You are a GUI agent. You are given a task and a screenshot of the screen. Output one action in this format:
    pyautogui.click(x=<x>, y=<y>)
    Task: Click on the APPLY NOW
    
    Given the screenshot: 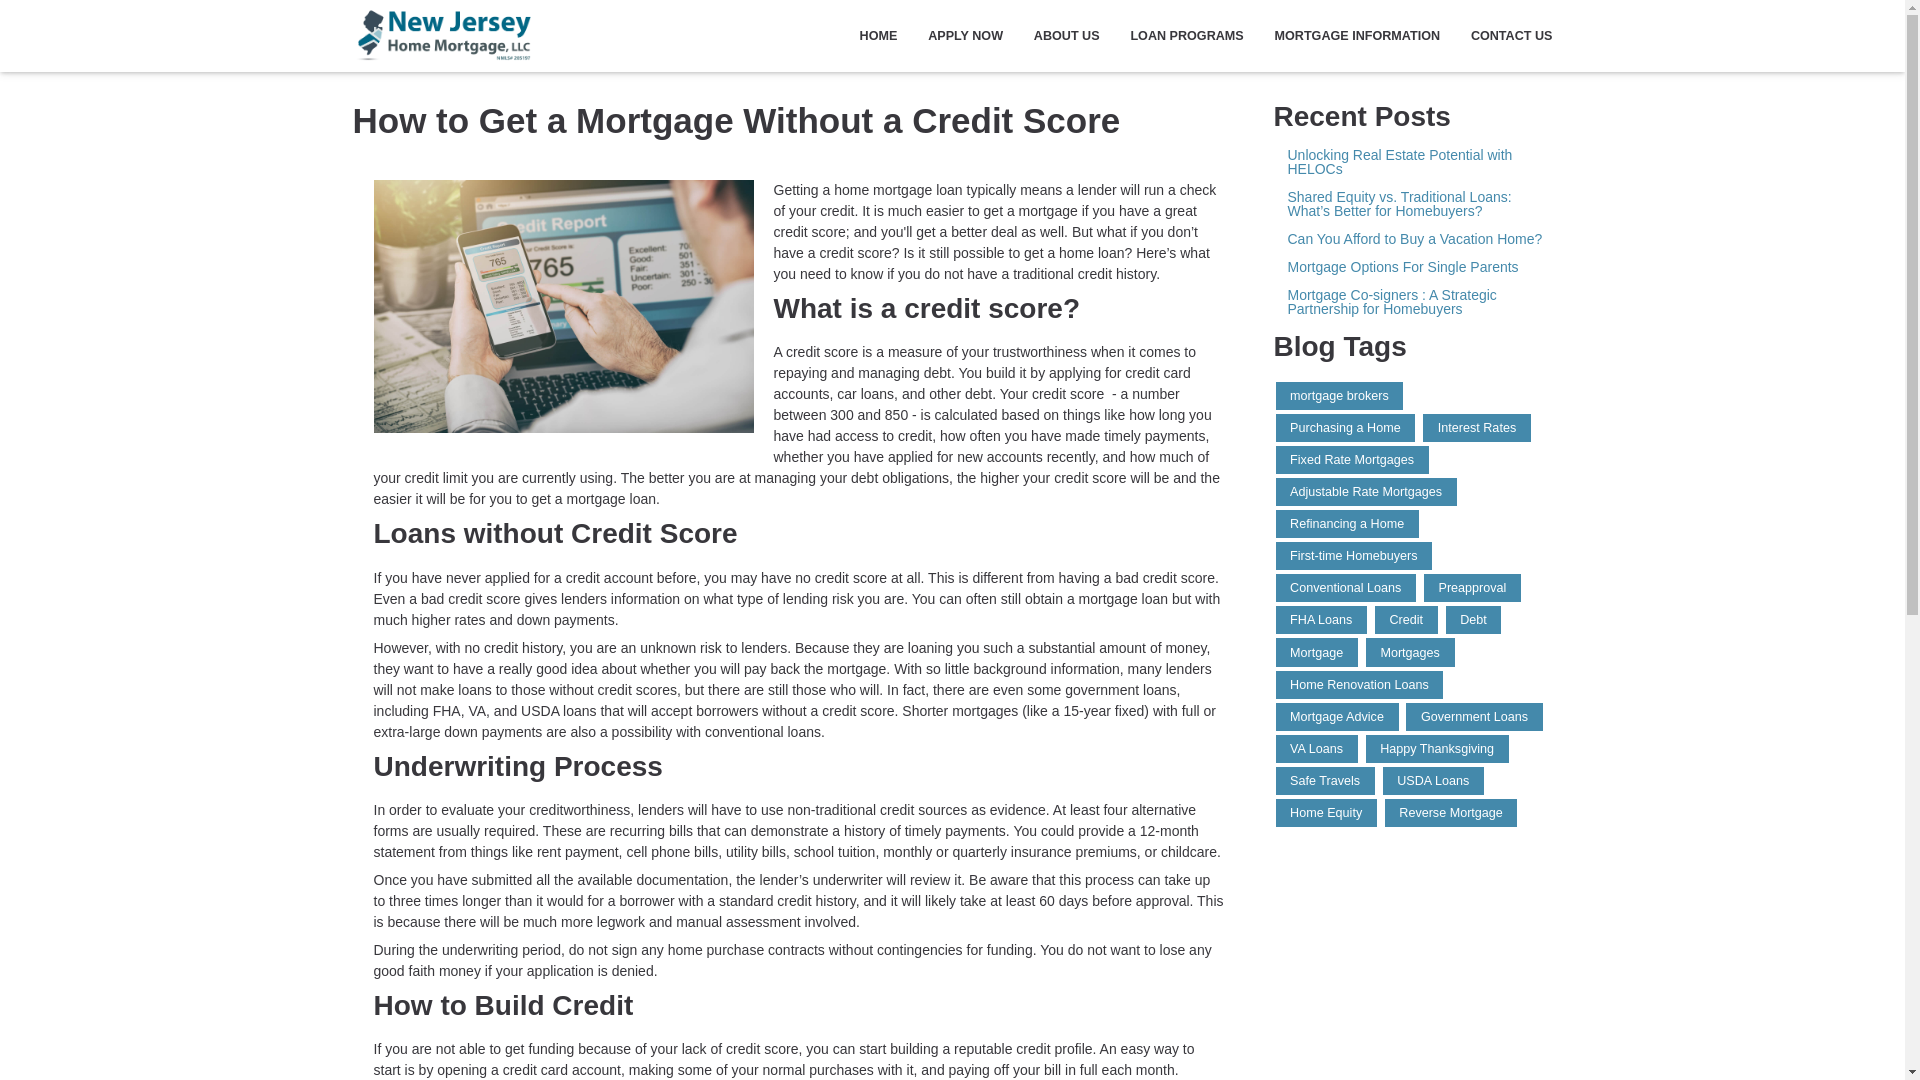 What is the action you would take?
    pyautogui.click(x=966, y=36)
    